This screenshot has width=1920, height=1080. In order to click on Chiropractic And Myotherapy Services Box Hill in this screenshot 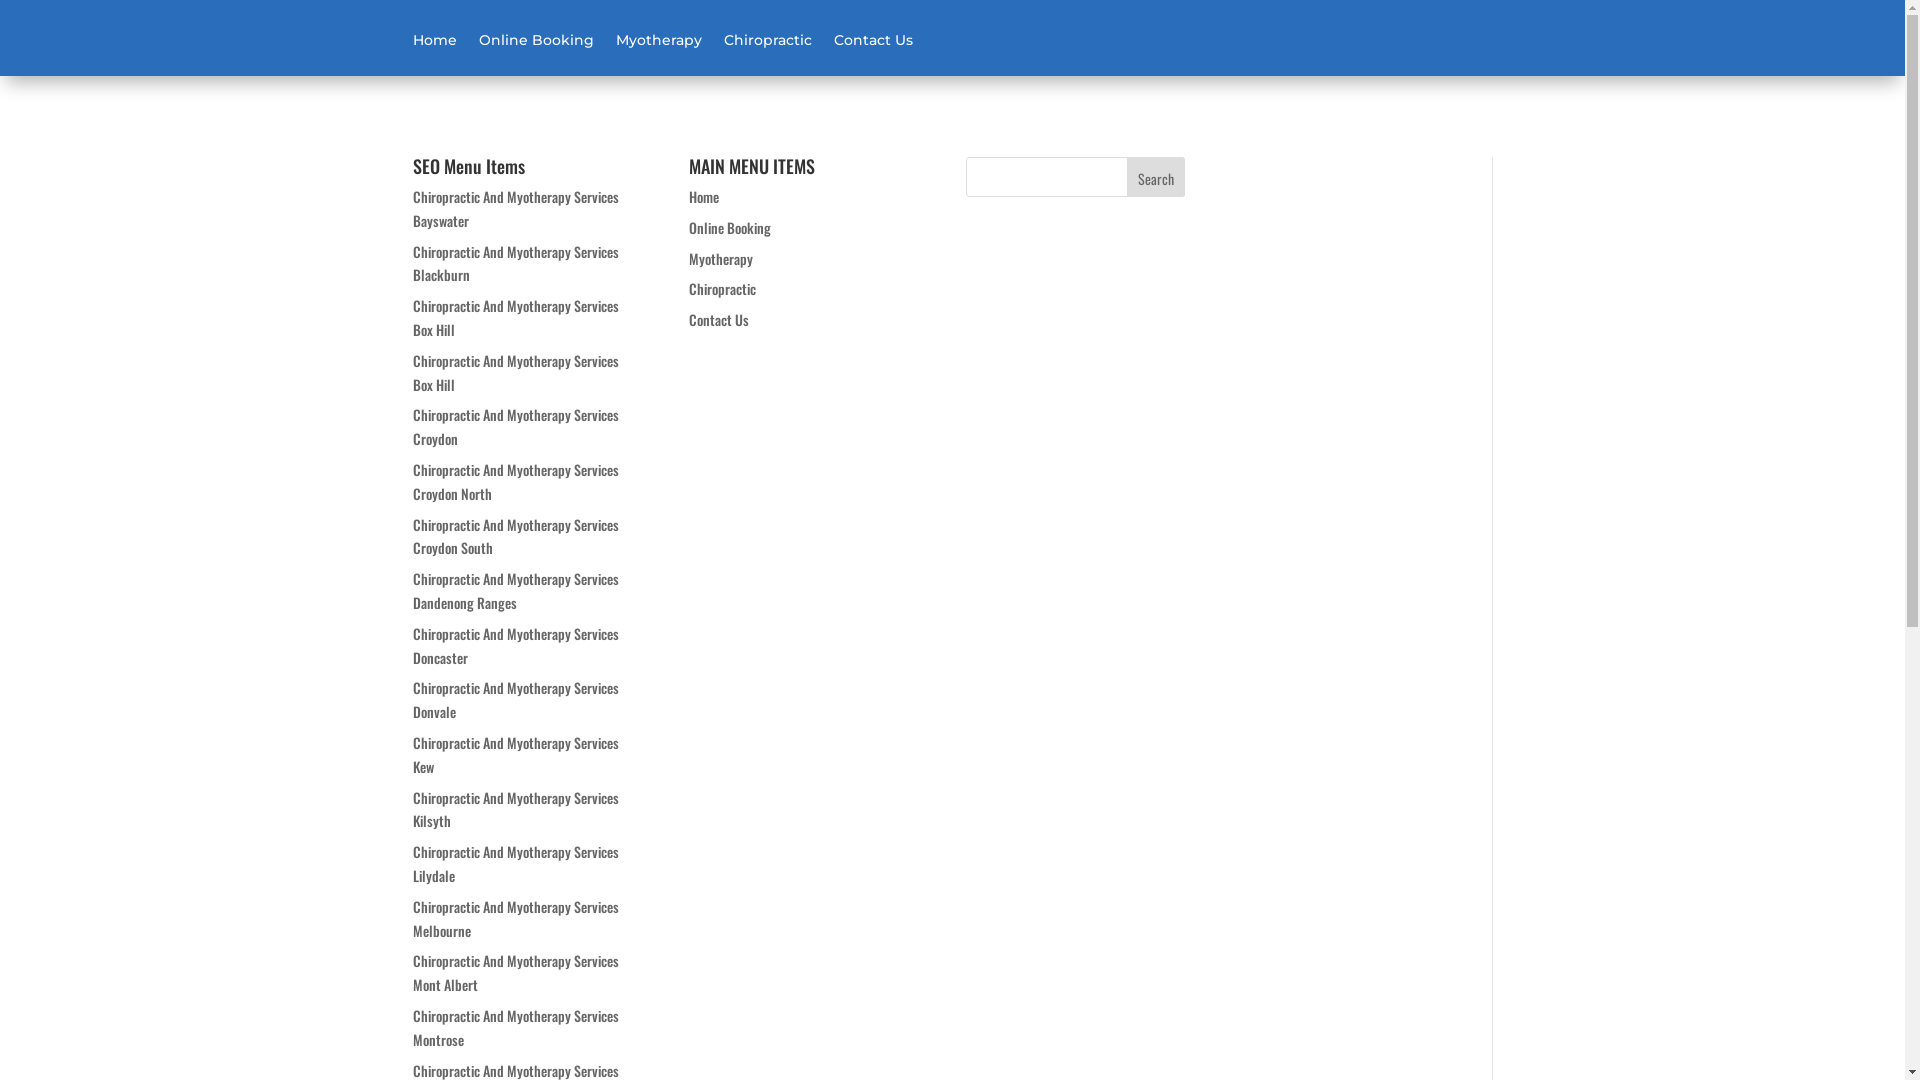, I will do `click(515, 318)`.